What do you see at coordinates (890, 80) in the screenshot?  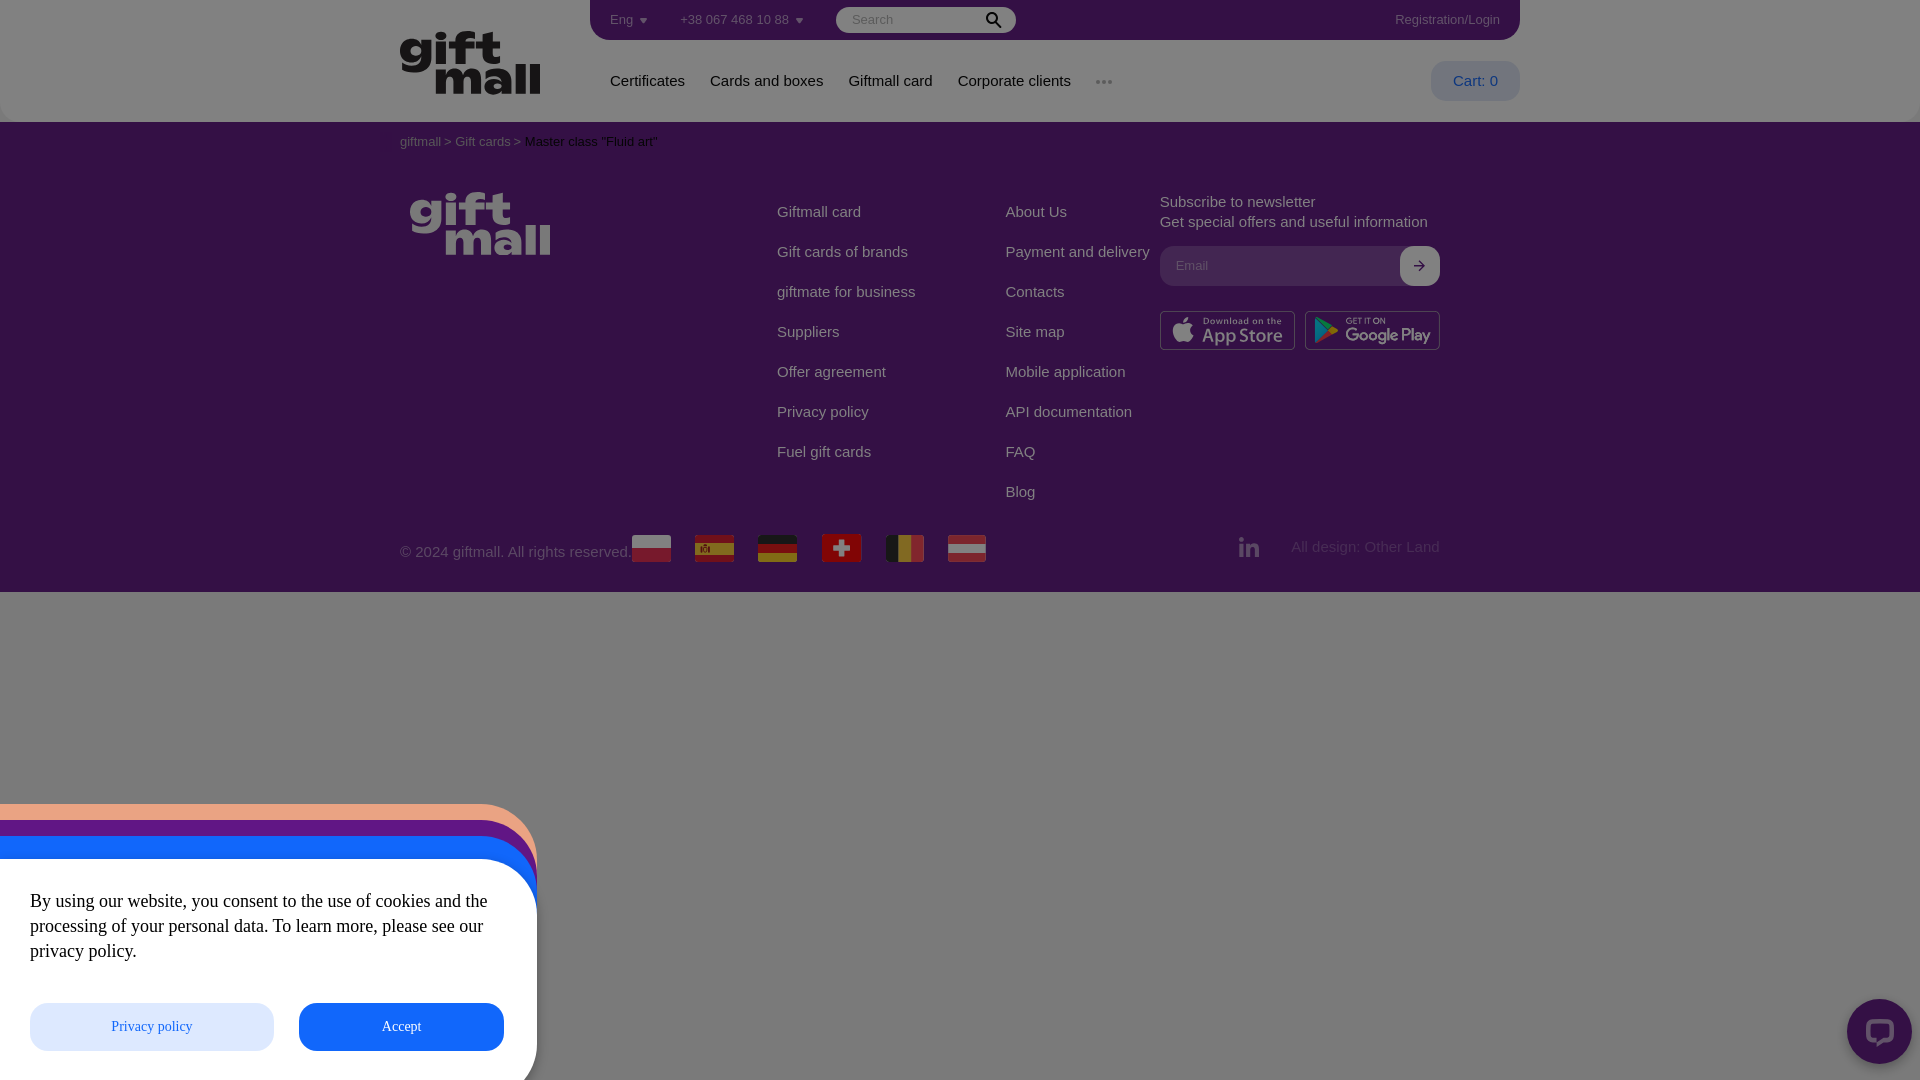 I see `Giftmall card` at bounding box center [890, 80].